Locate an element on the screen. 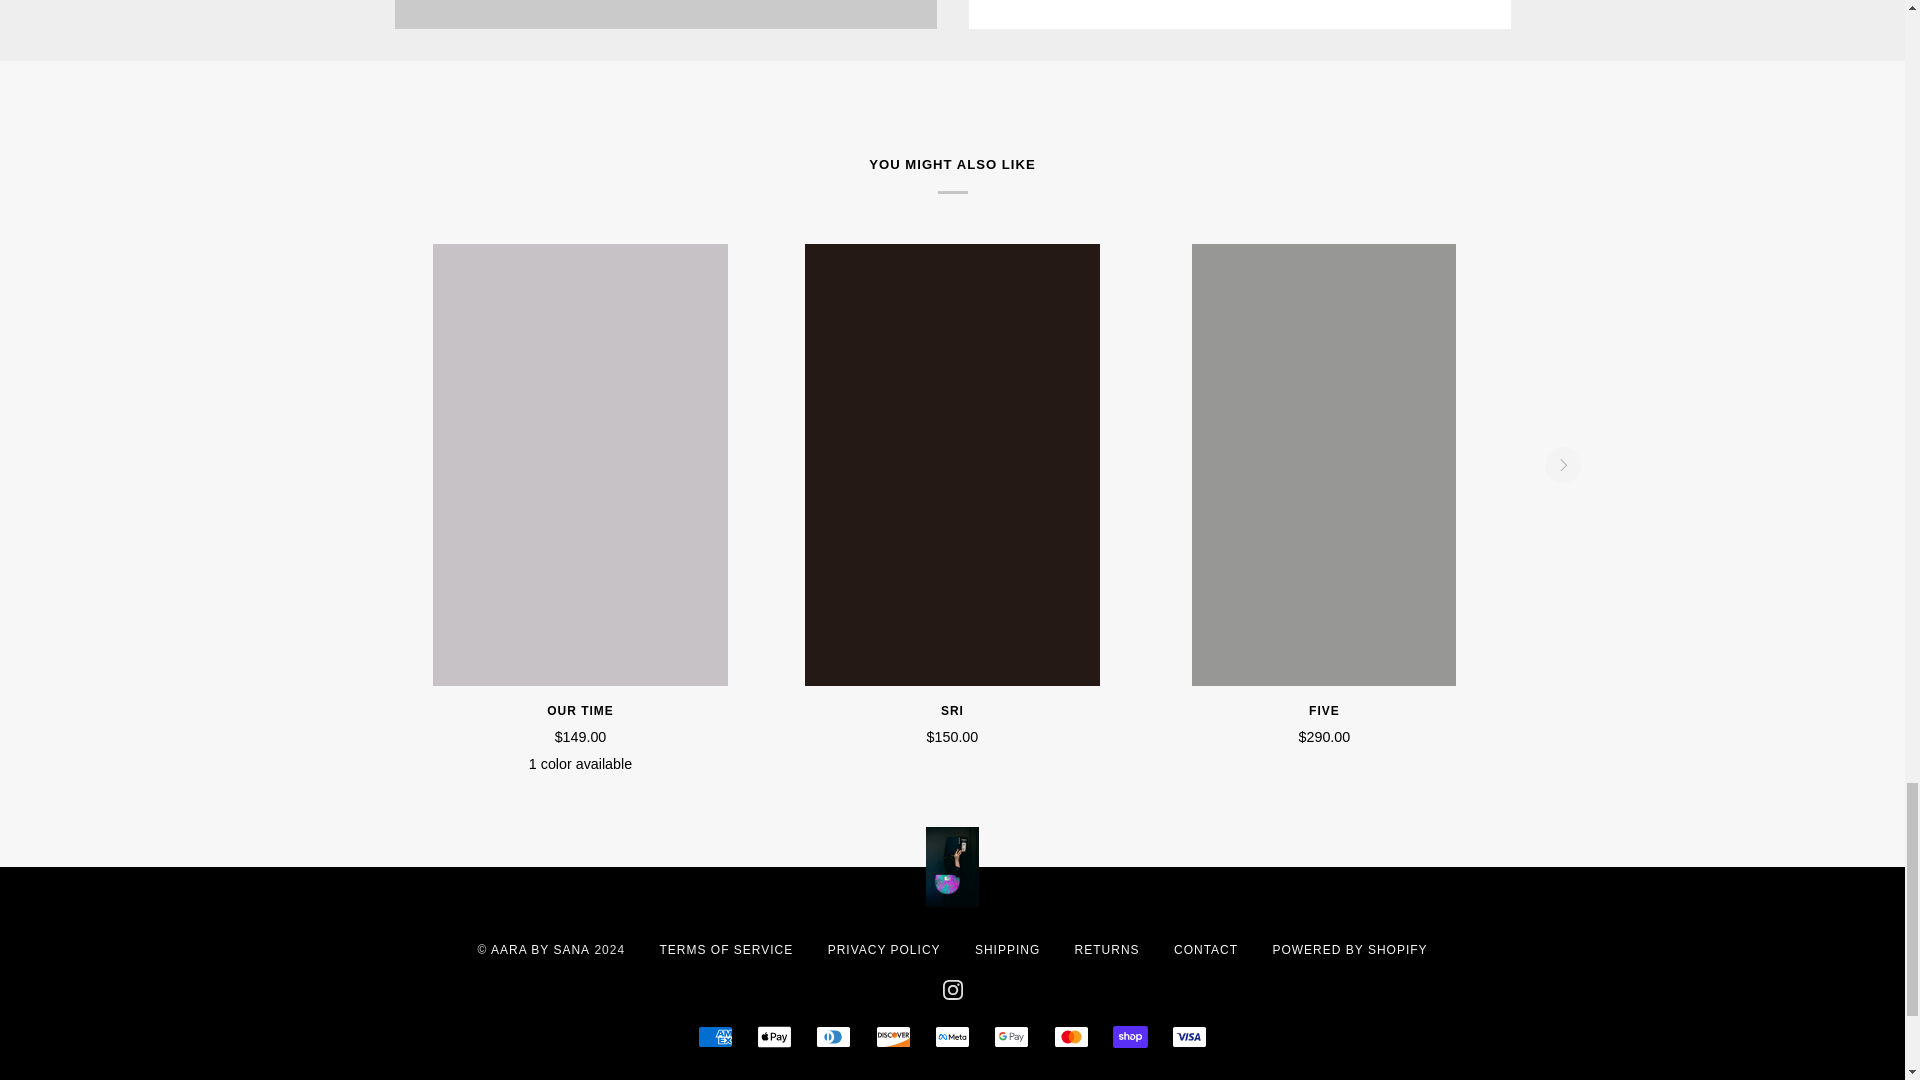 The image size is (1920, 1080). AMERICAN EXPRESS is located at coordinates (716, 1036).